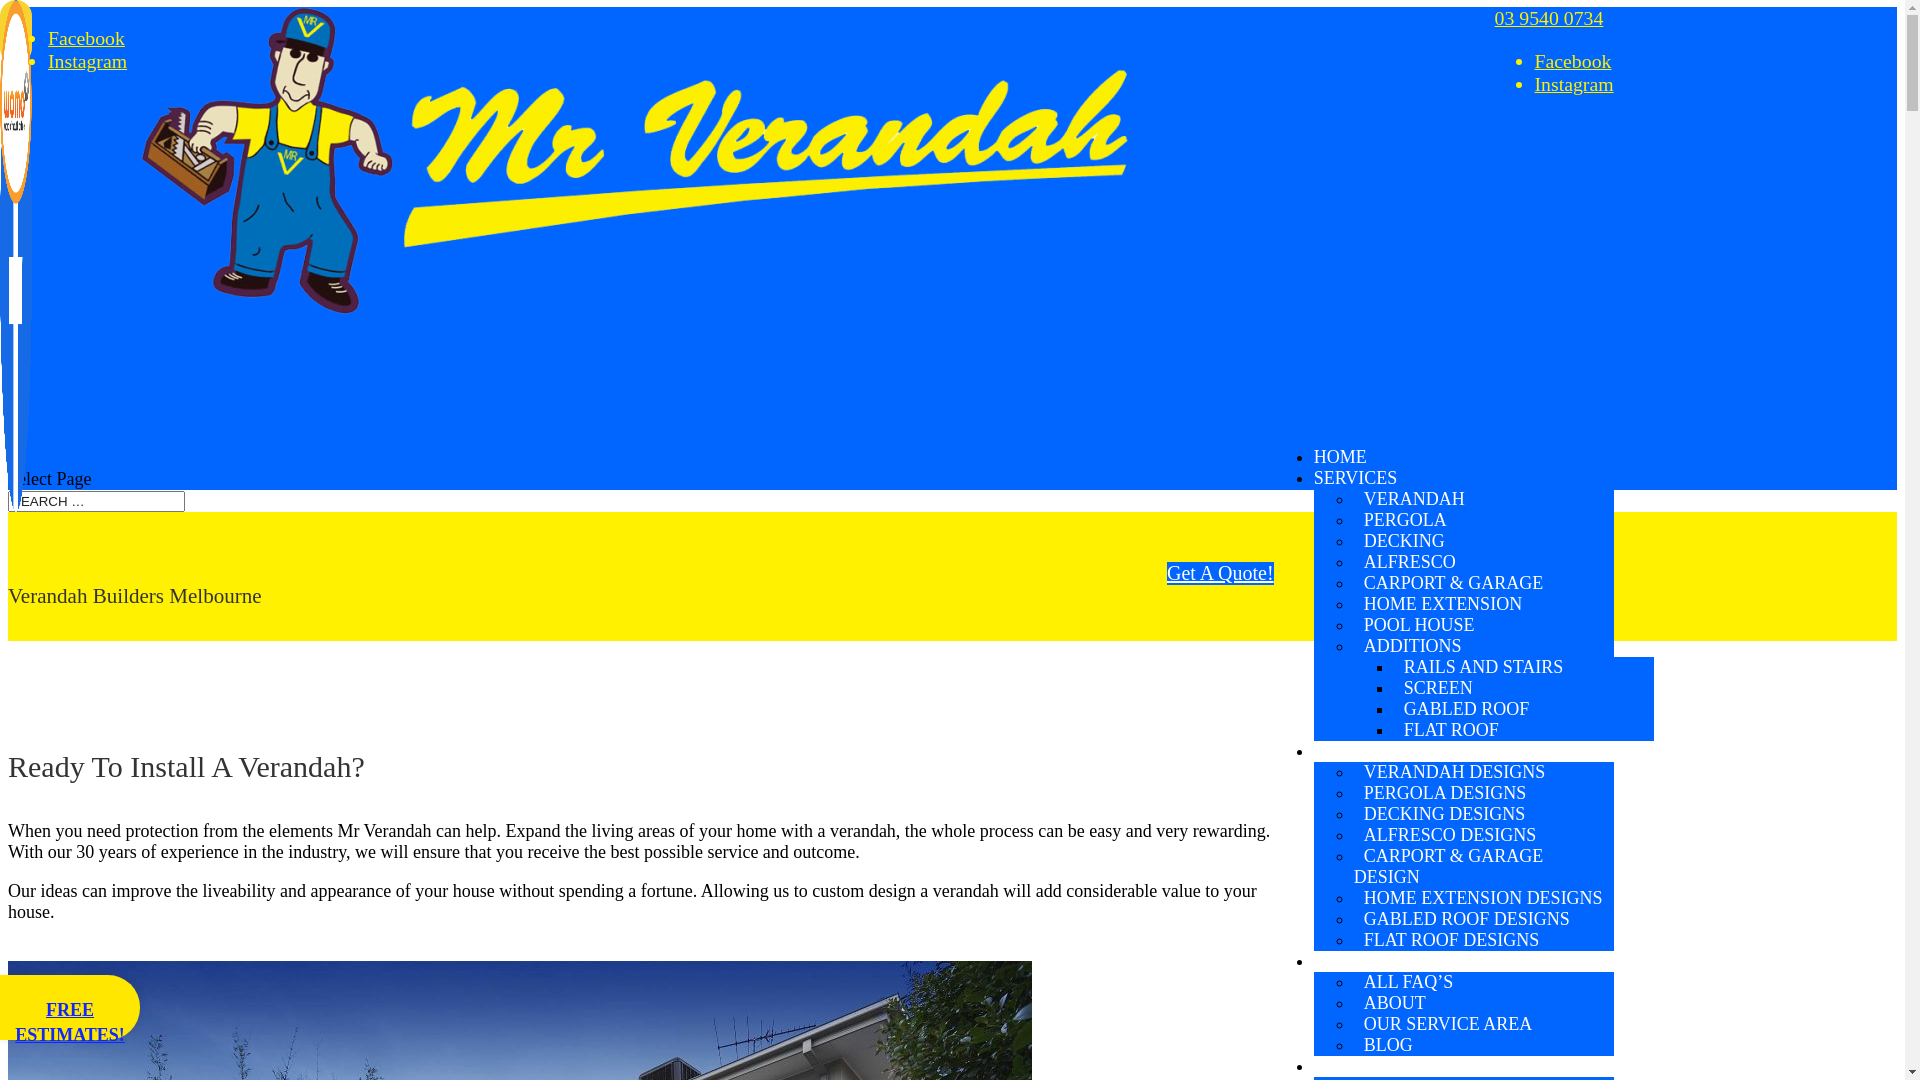 This screenshot has height=1080, width=1920. Describe the element at coordinates (1448, 1024) in the screenshot. I see `OUR SERVICE AREA` at that location.